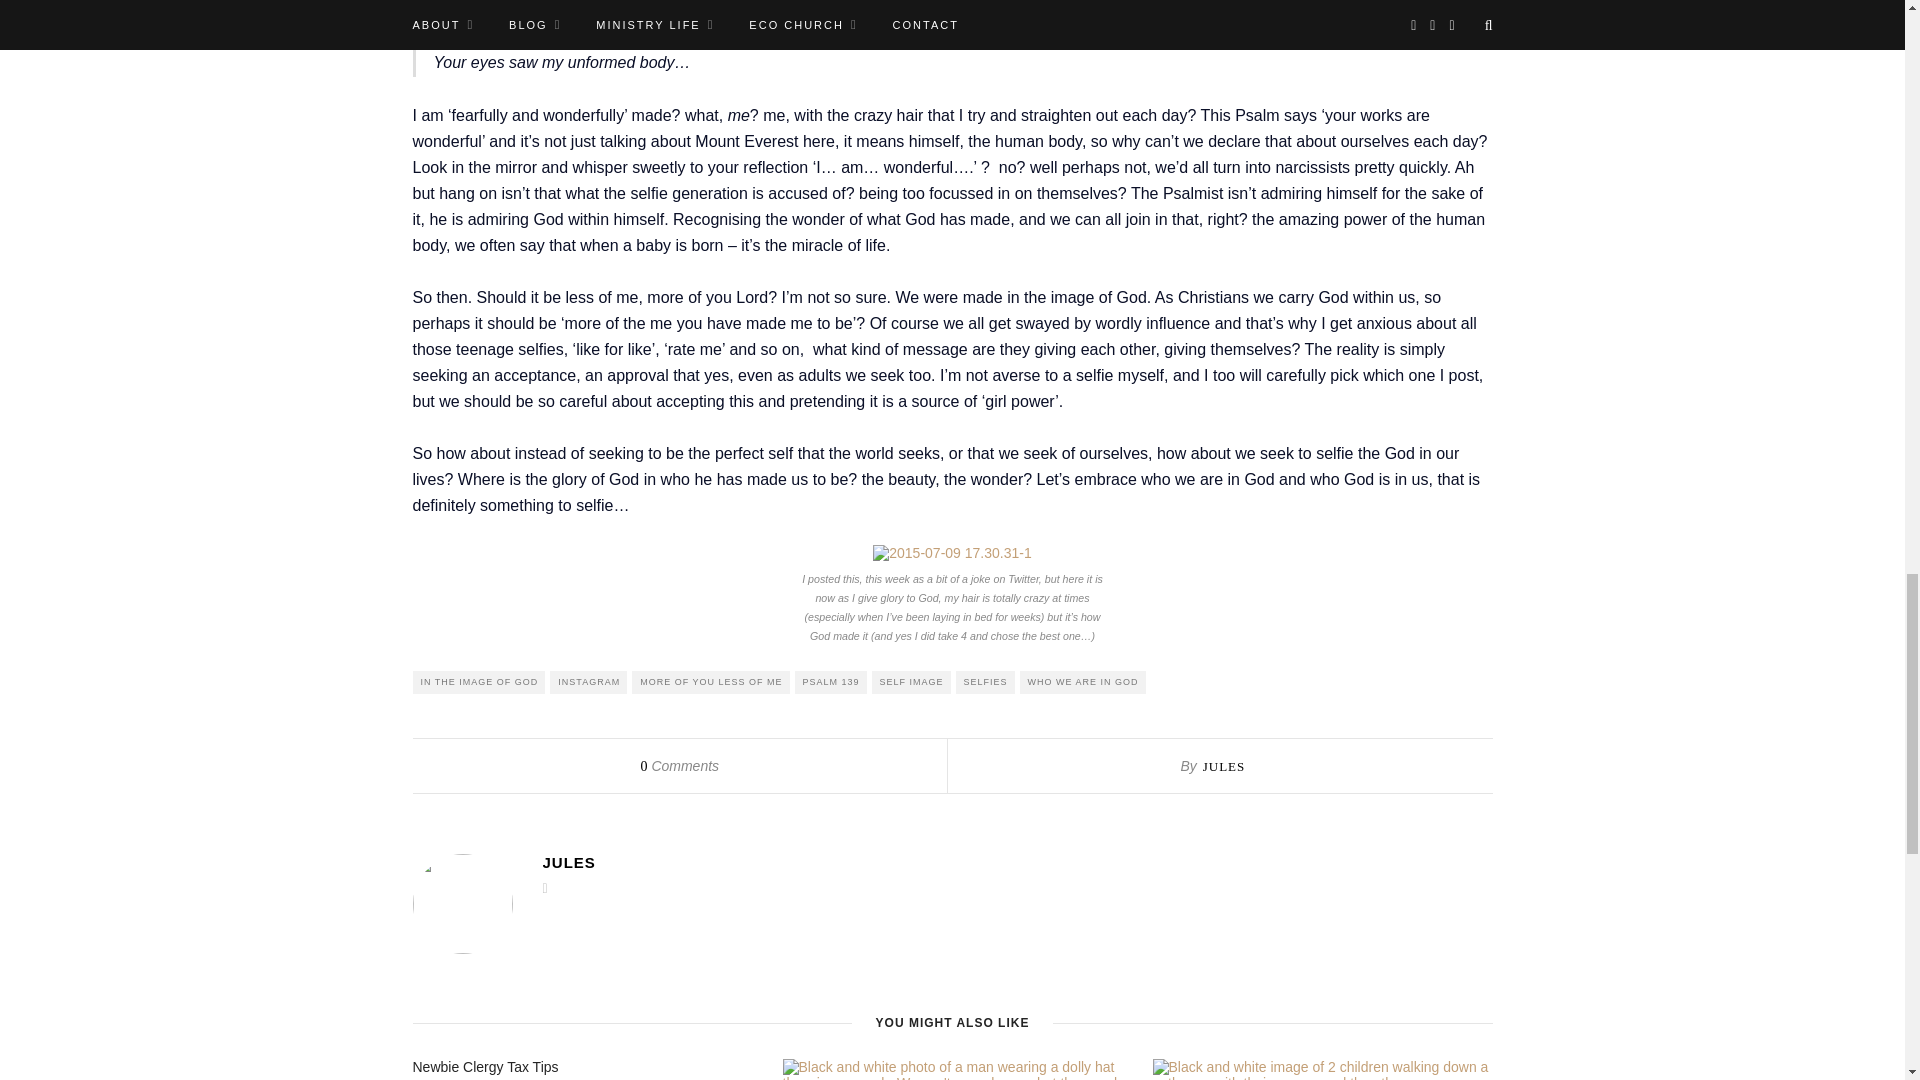  What do you see at coordinates (1224, 766) in the screenshot?
I see `Posts by Jules` at bounding box center [1224, 766].